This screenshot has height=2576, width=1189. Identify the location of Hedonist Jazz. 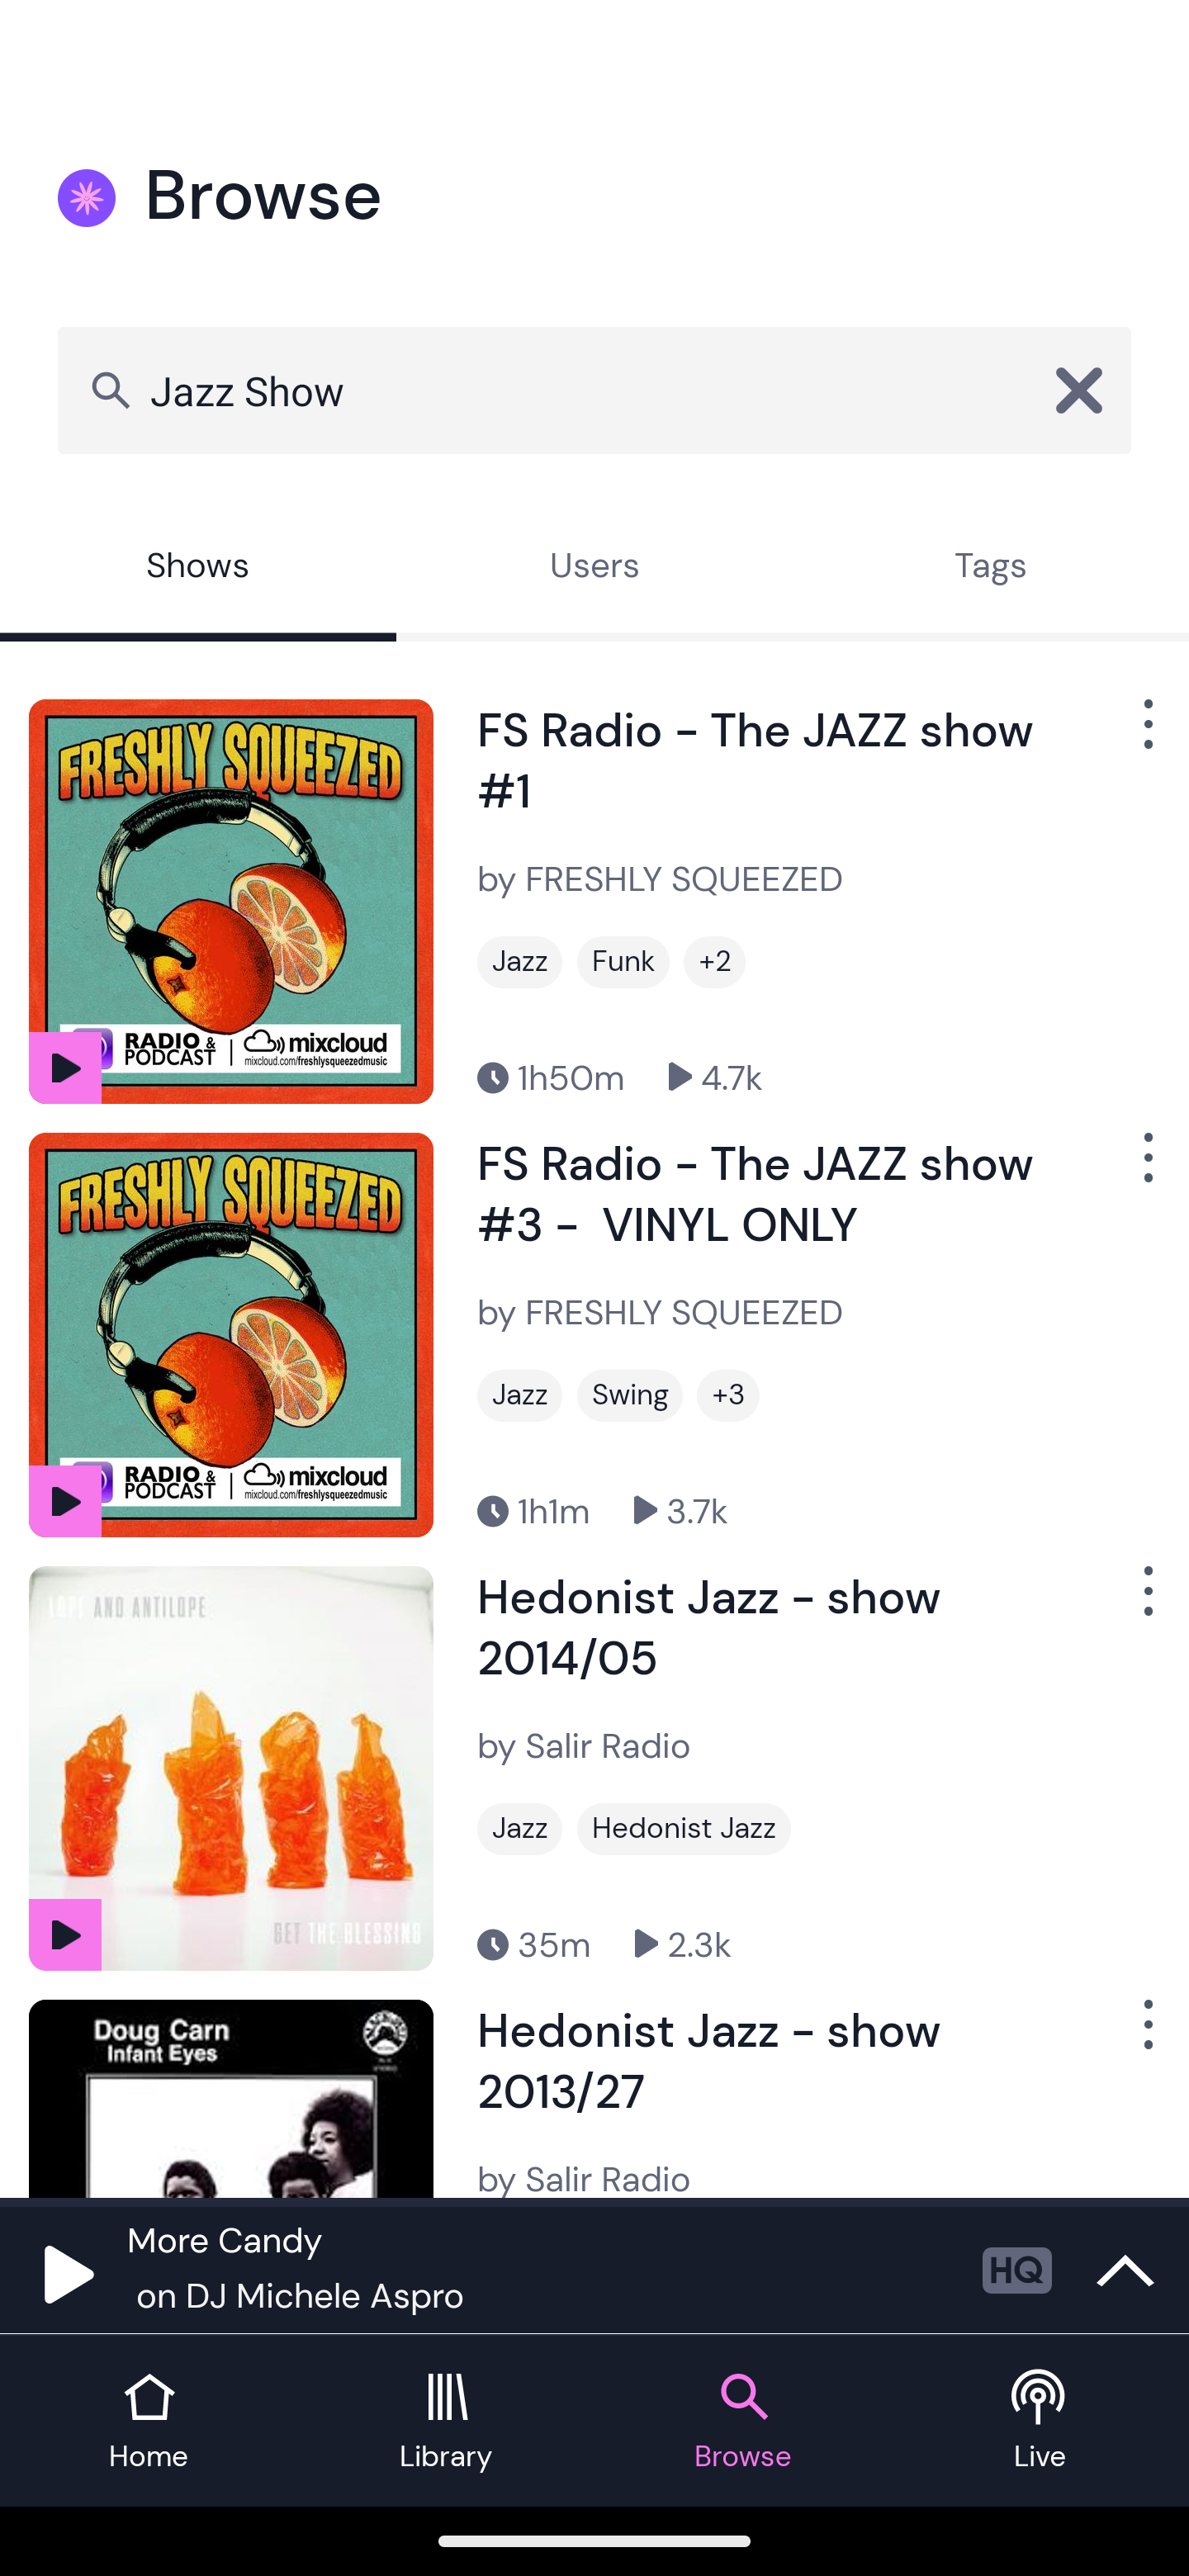
(684, 1829).